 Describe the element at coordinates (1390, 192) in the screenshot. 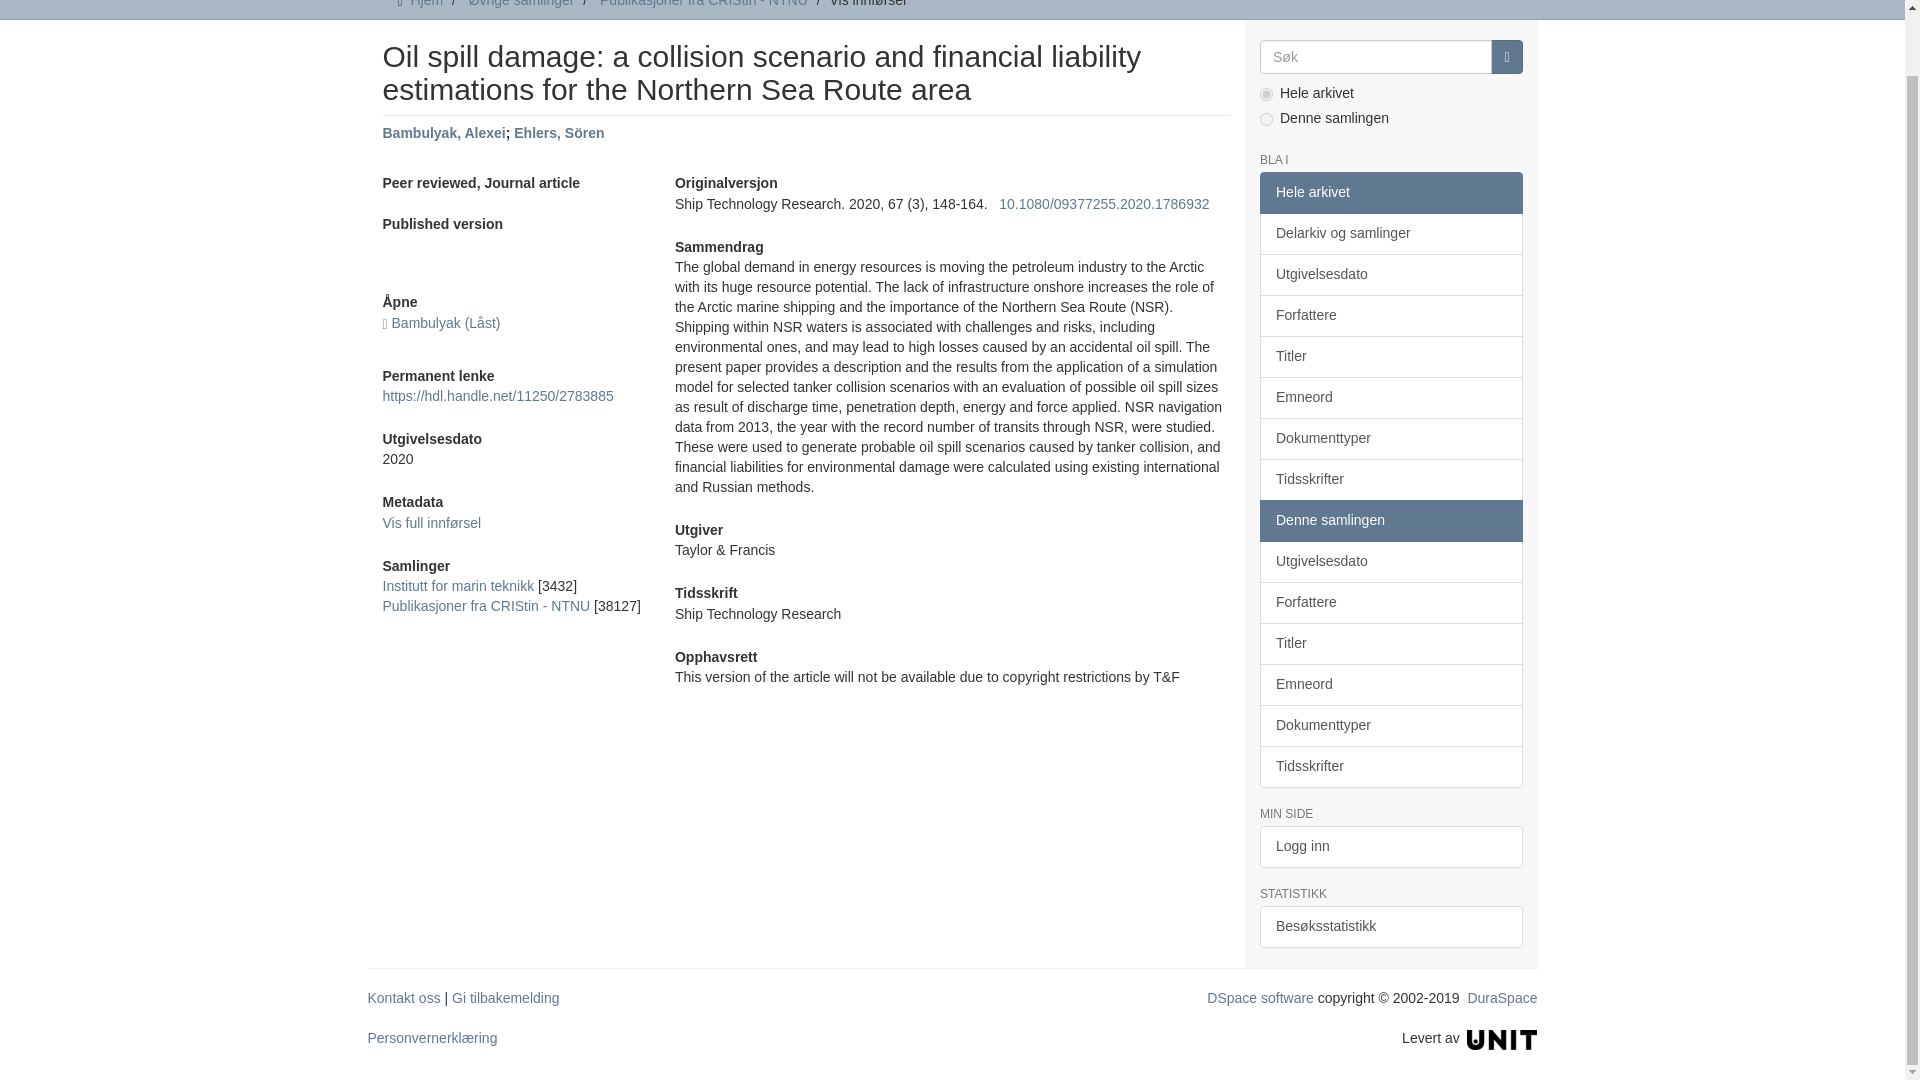

I see `Hele arkivet` at that location.